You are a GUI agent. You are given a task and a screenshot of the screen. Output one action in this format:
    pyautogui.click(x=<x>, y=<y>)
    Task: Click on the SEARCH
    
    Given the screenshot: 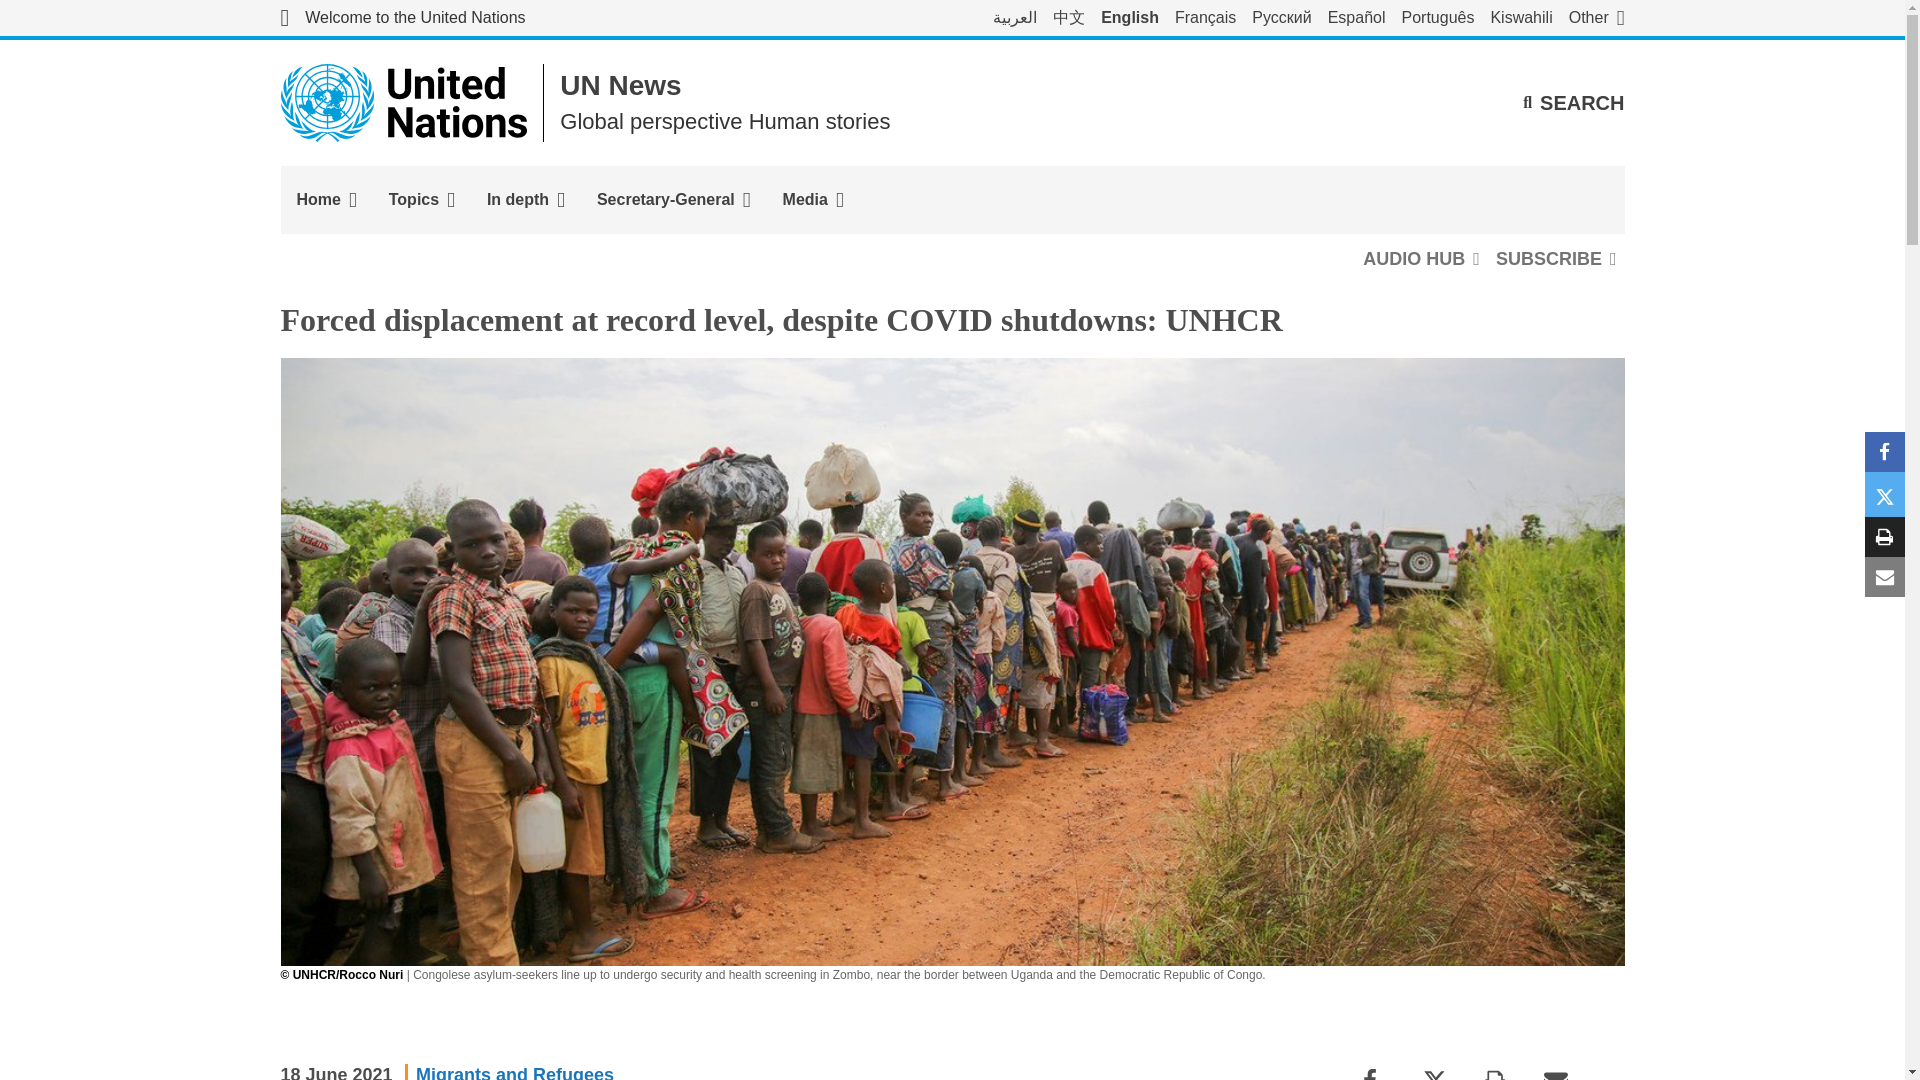 What is the action you would take?
    pyautogui.click(x=1573, y=102)
    